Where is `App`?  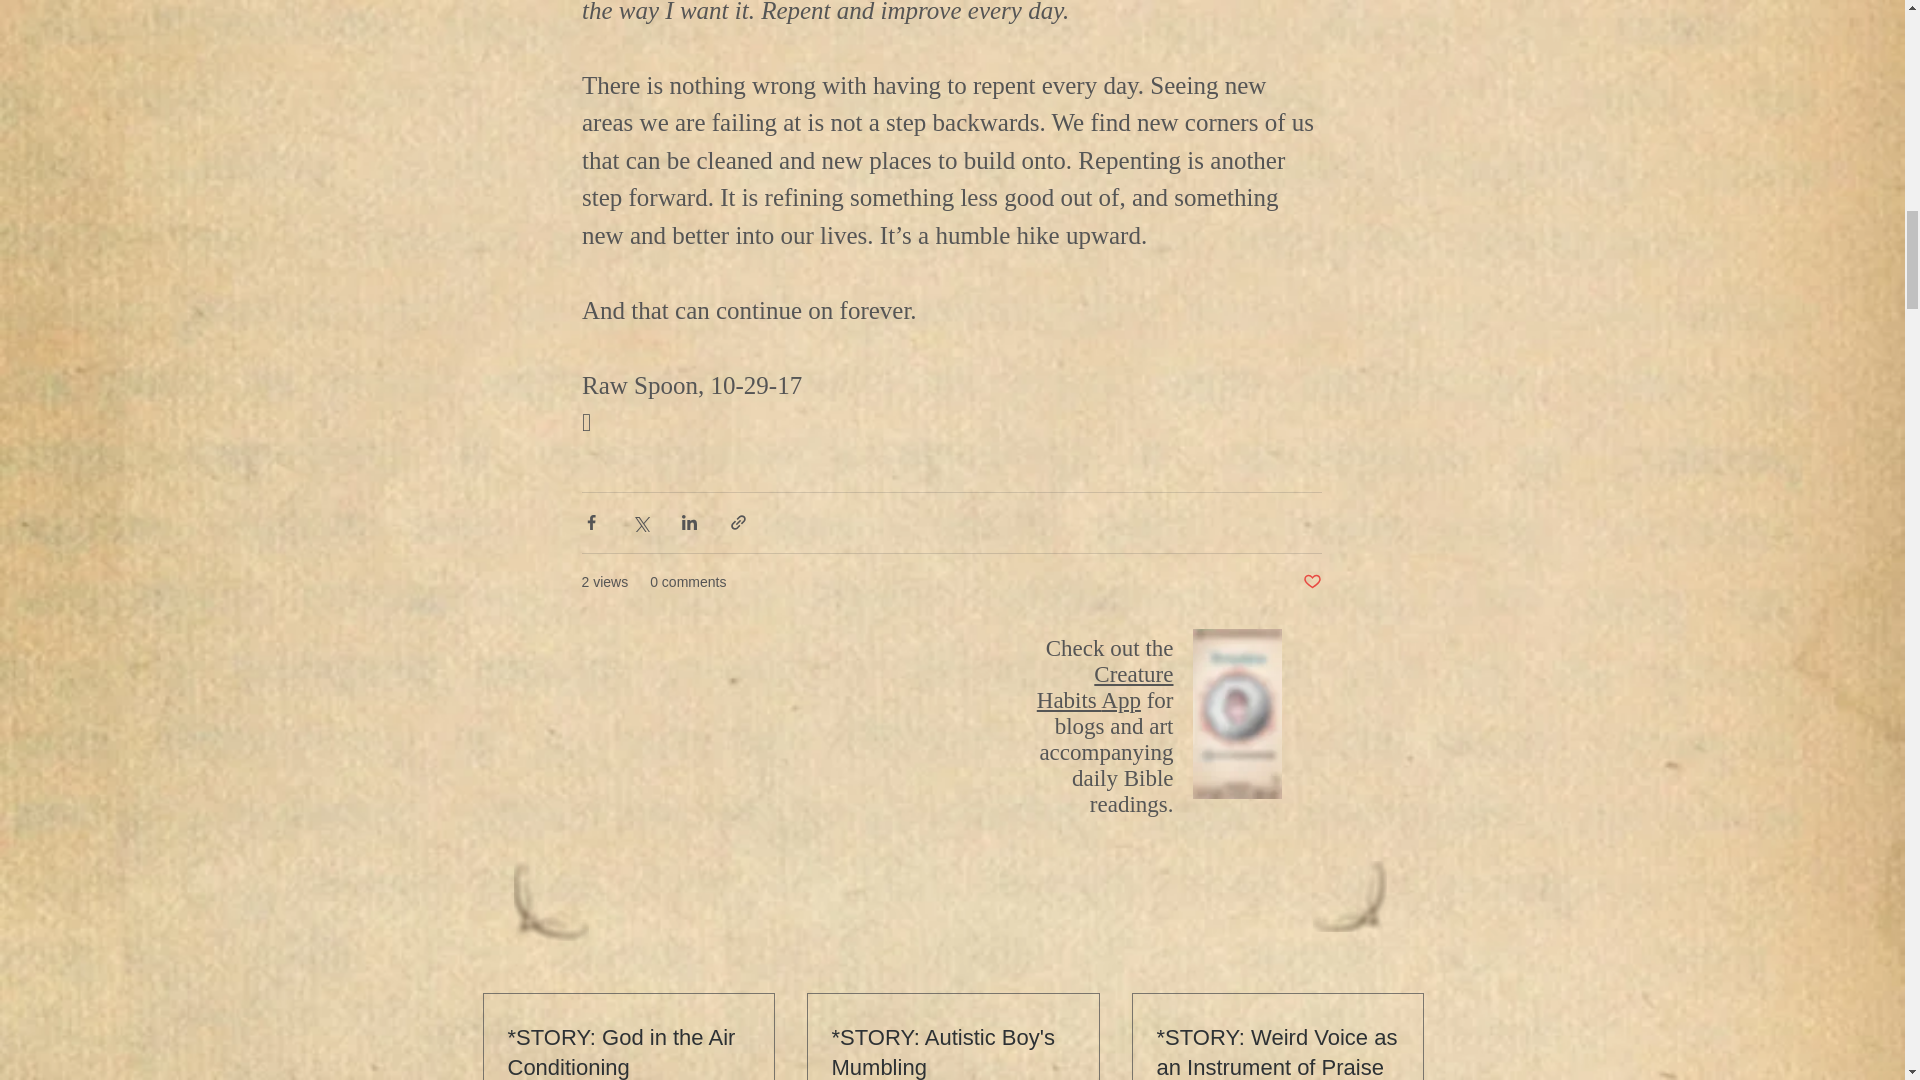
App is located at coordinates (1120, 700).